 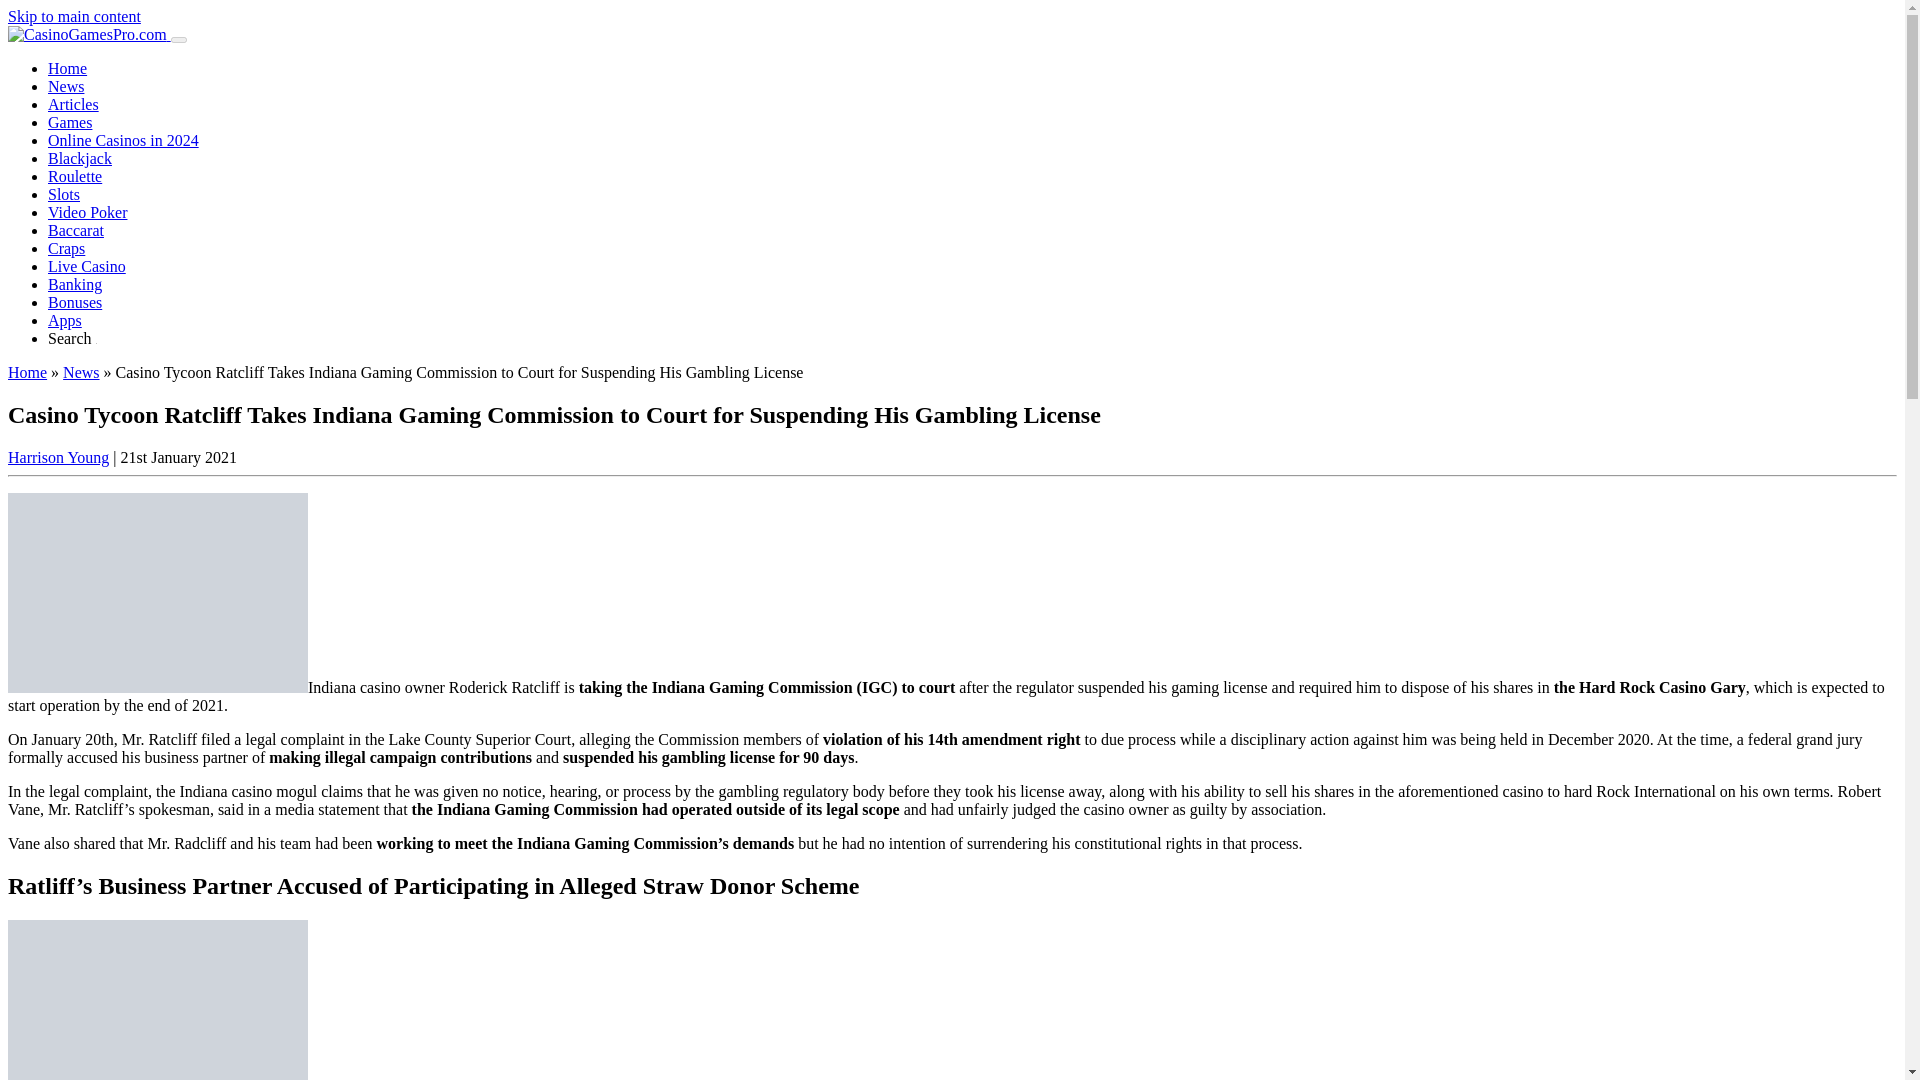 What do you see at coordinates (70, 122) in the screenshot?
I see `Games` at bounding box center [70, 122].